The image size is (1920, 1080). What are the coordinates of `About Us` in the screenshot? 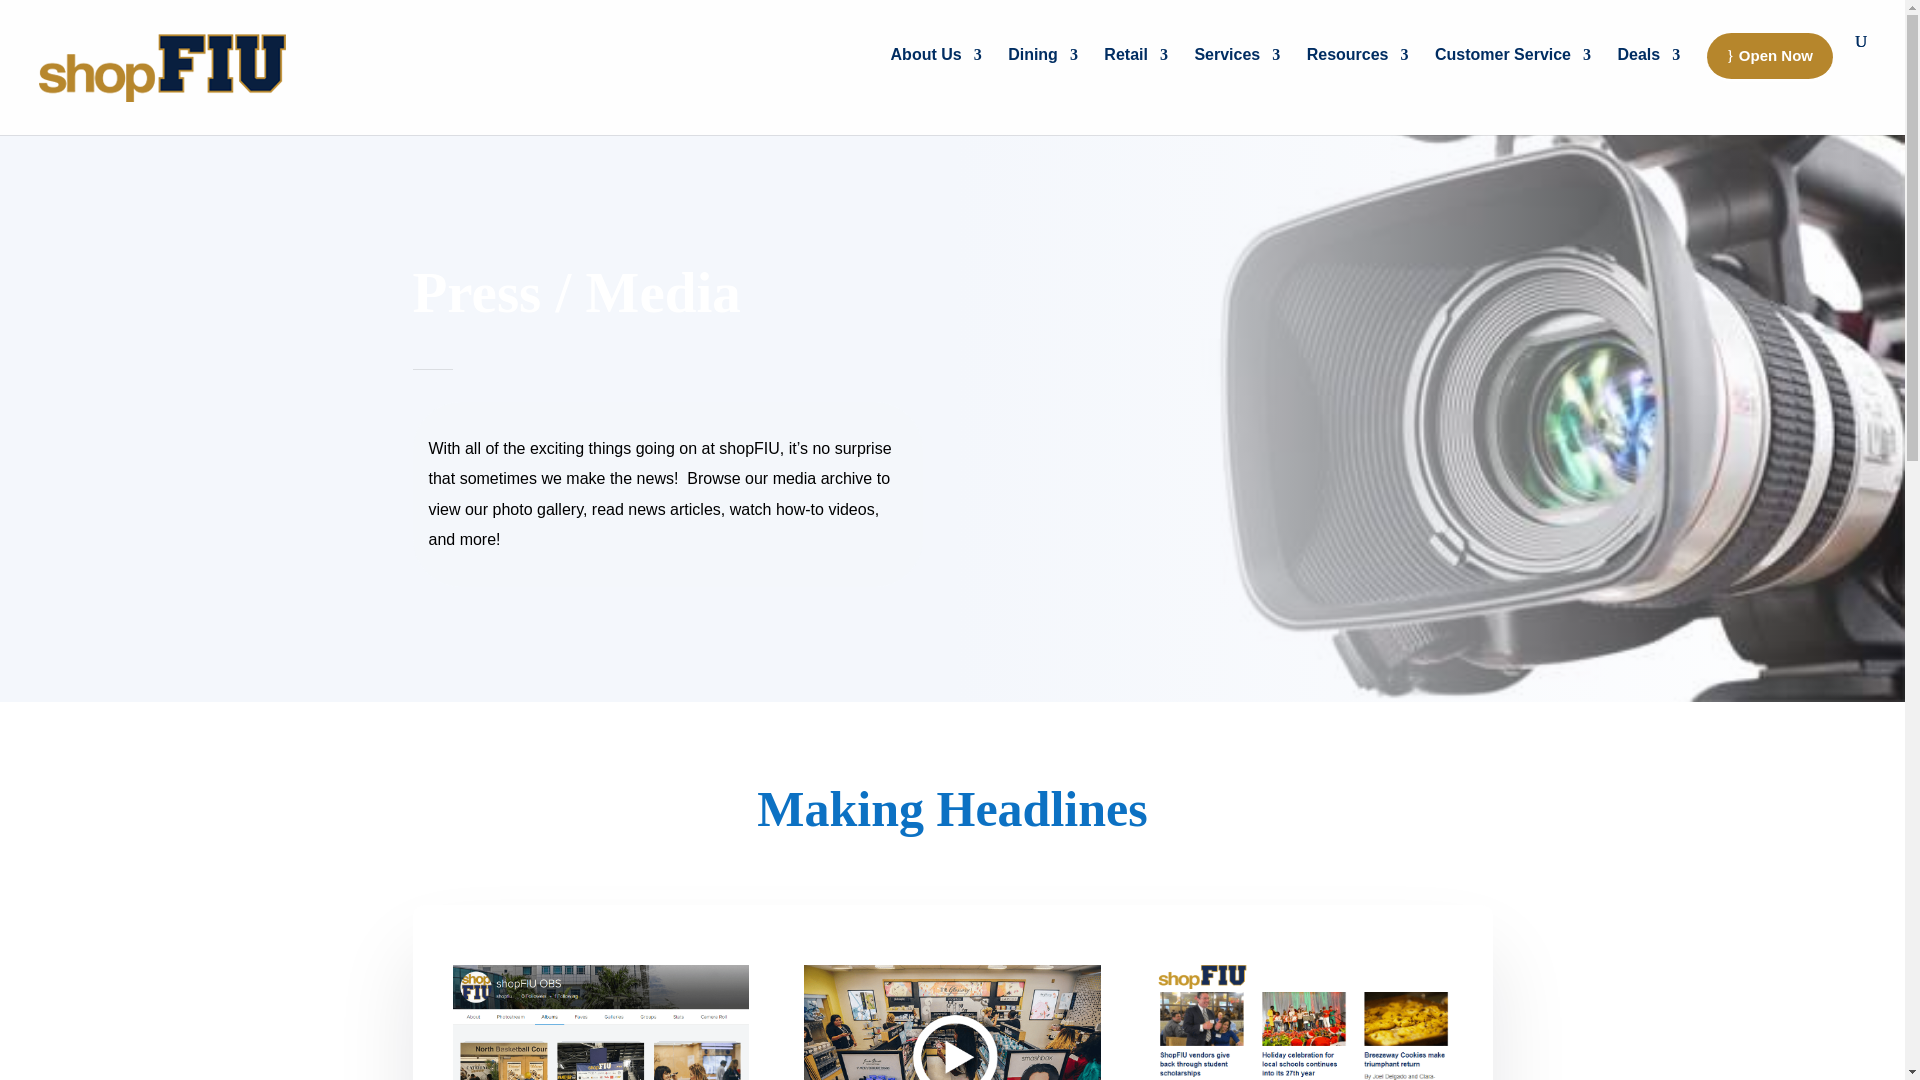 It's located at (936, 76).